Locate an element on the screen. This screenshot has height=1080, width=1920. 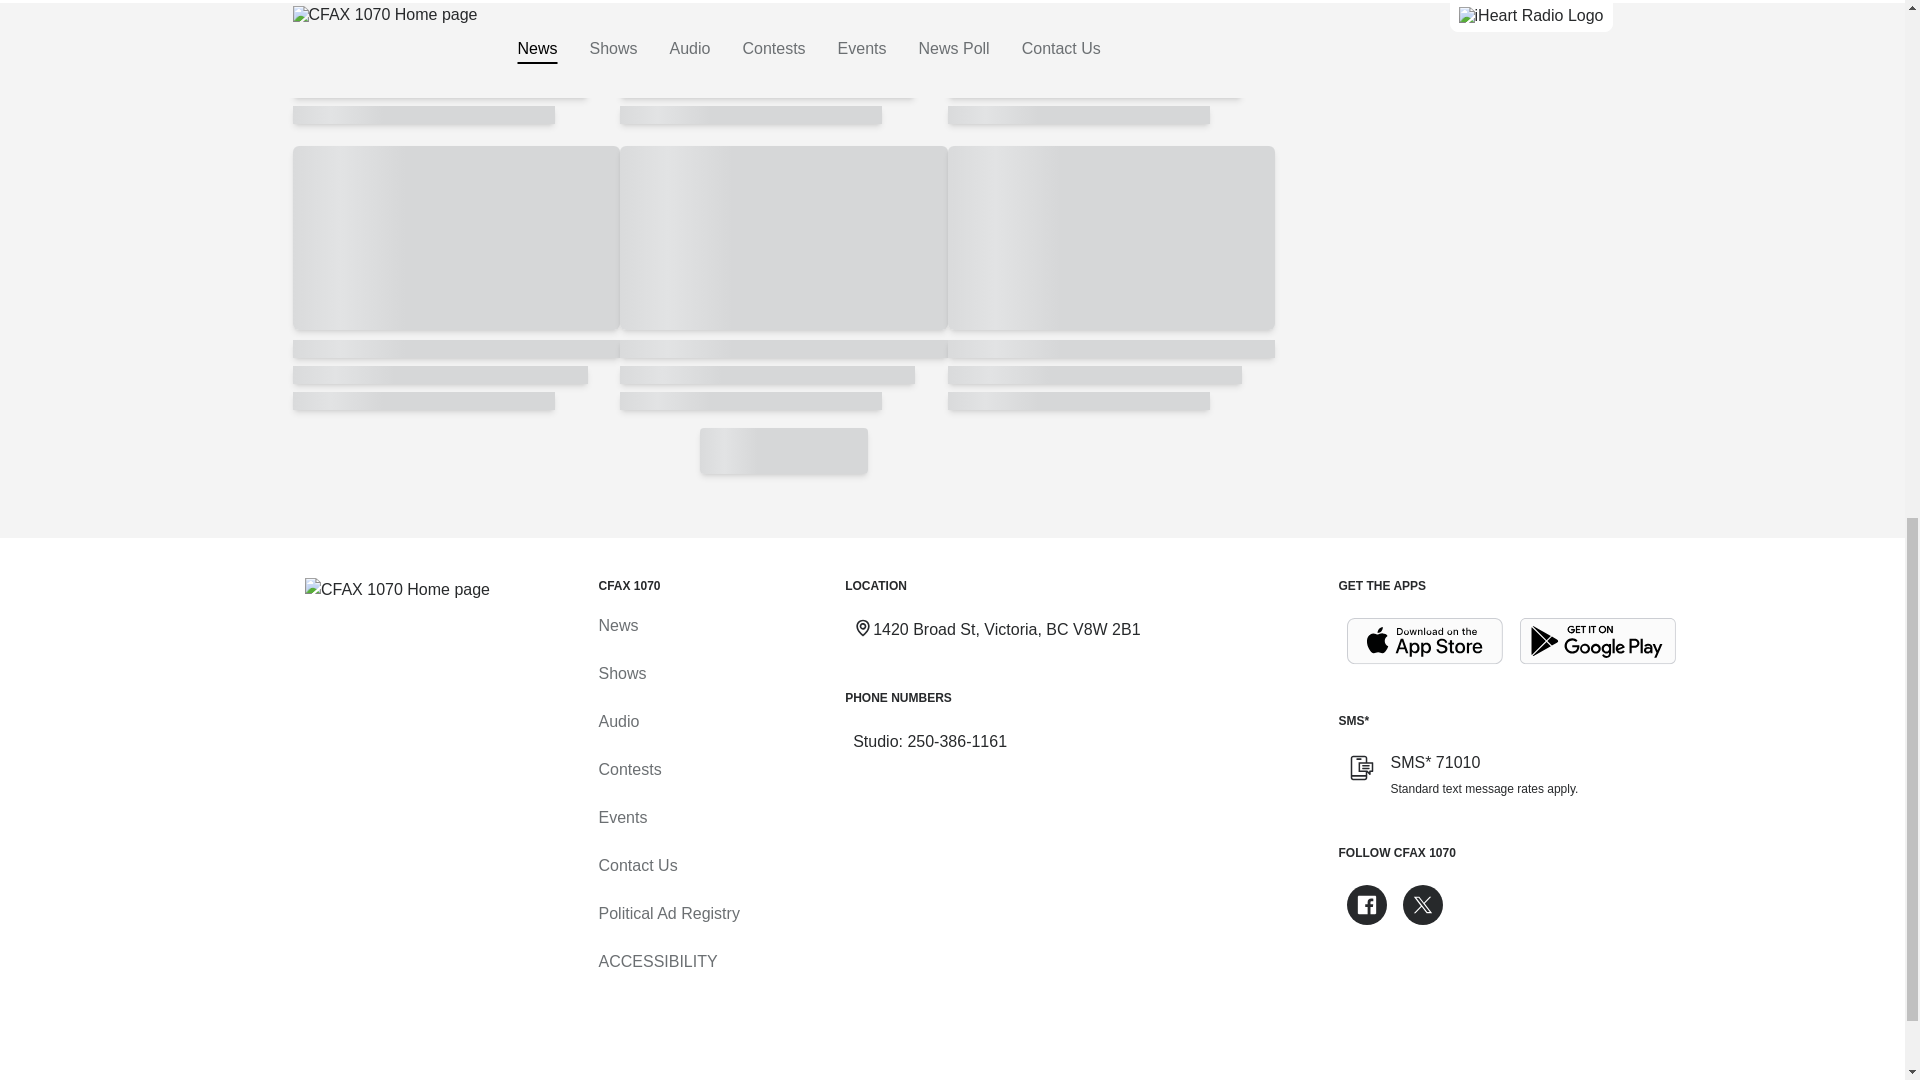
Contests is located at coordinates (628, 769).